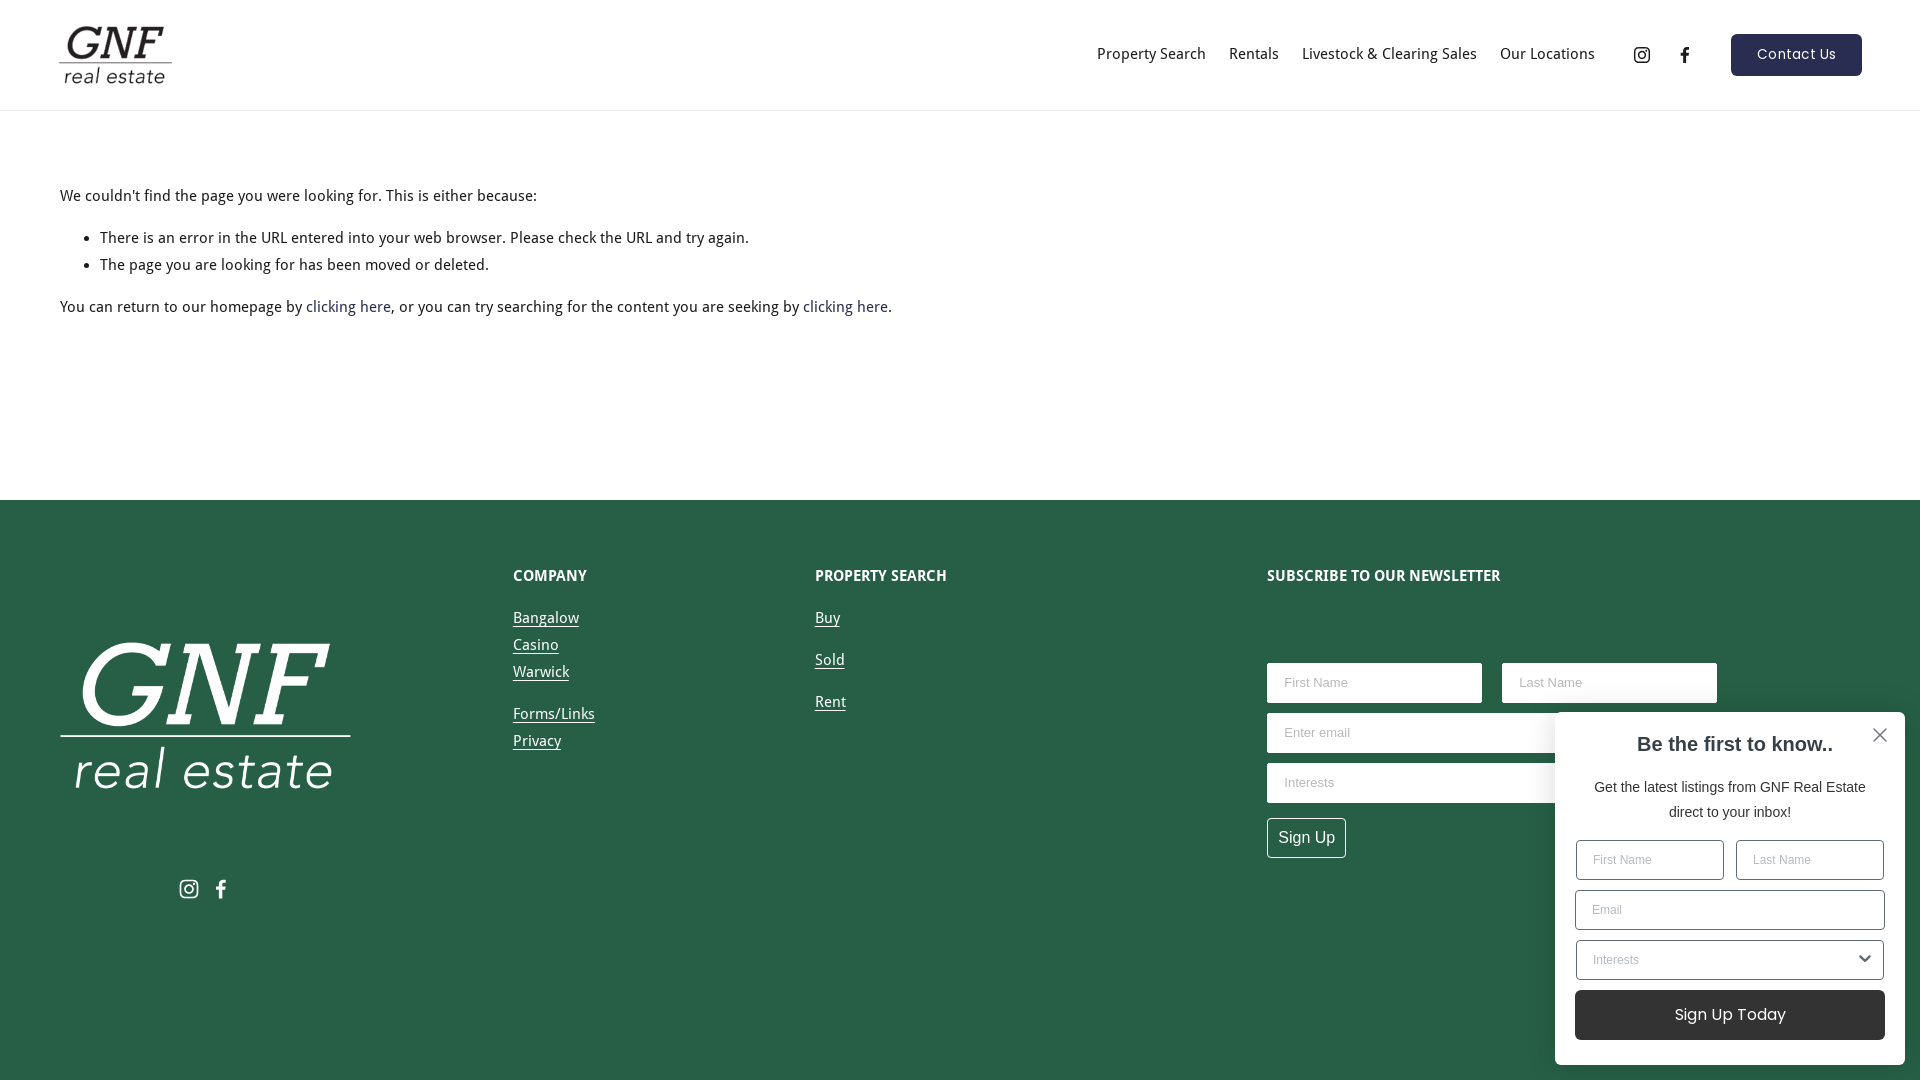 Image resolution: width=1920 pixels, height=1080 pixels. What do you see at coordinates (554, 714) in the screenshot?
I see `Forms/Links` at bounding box center [554, 714].